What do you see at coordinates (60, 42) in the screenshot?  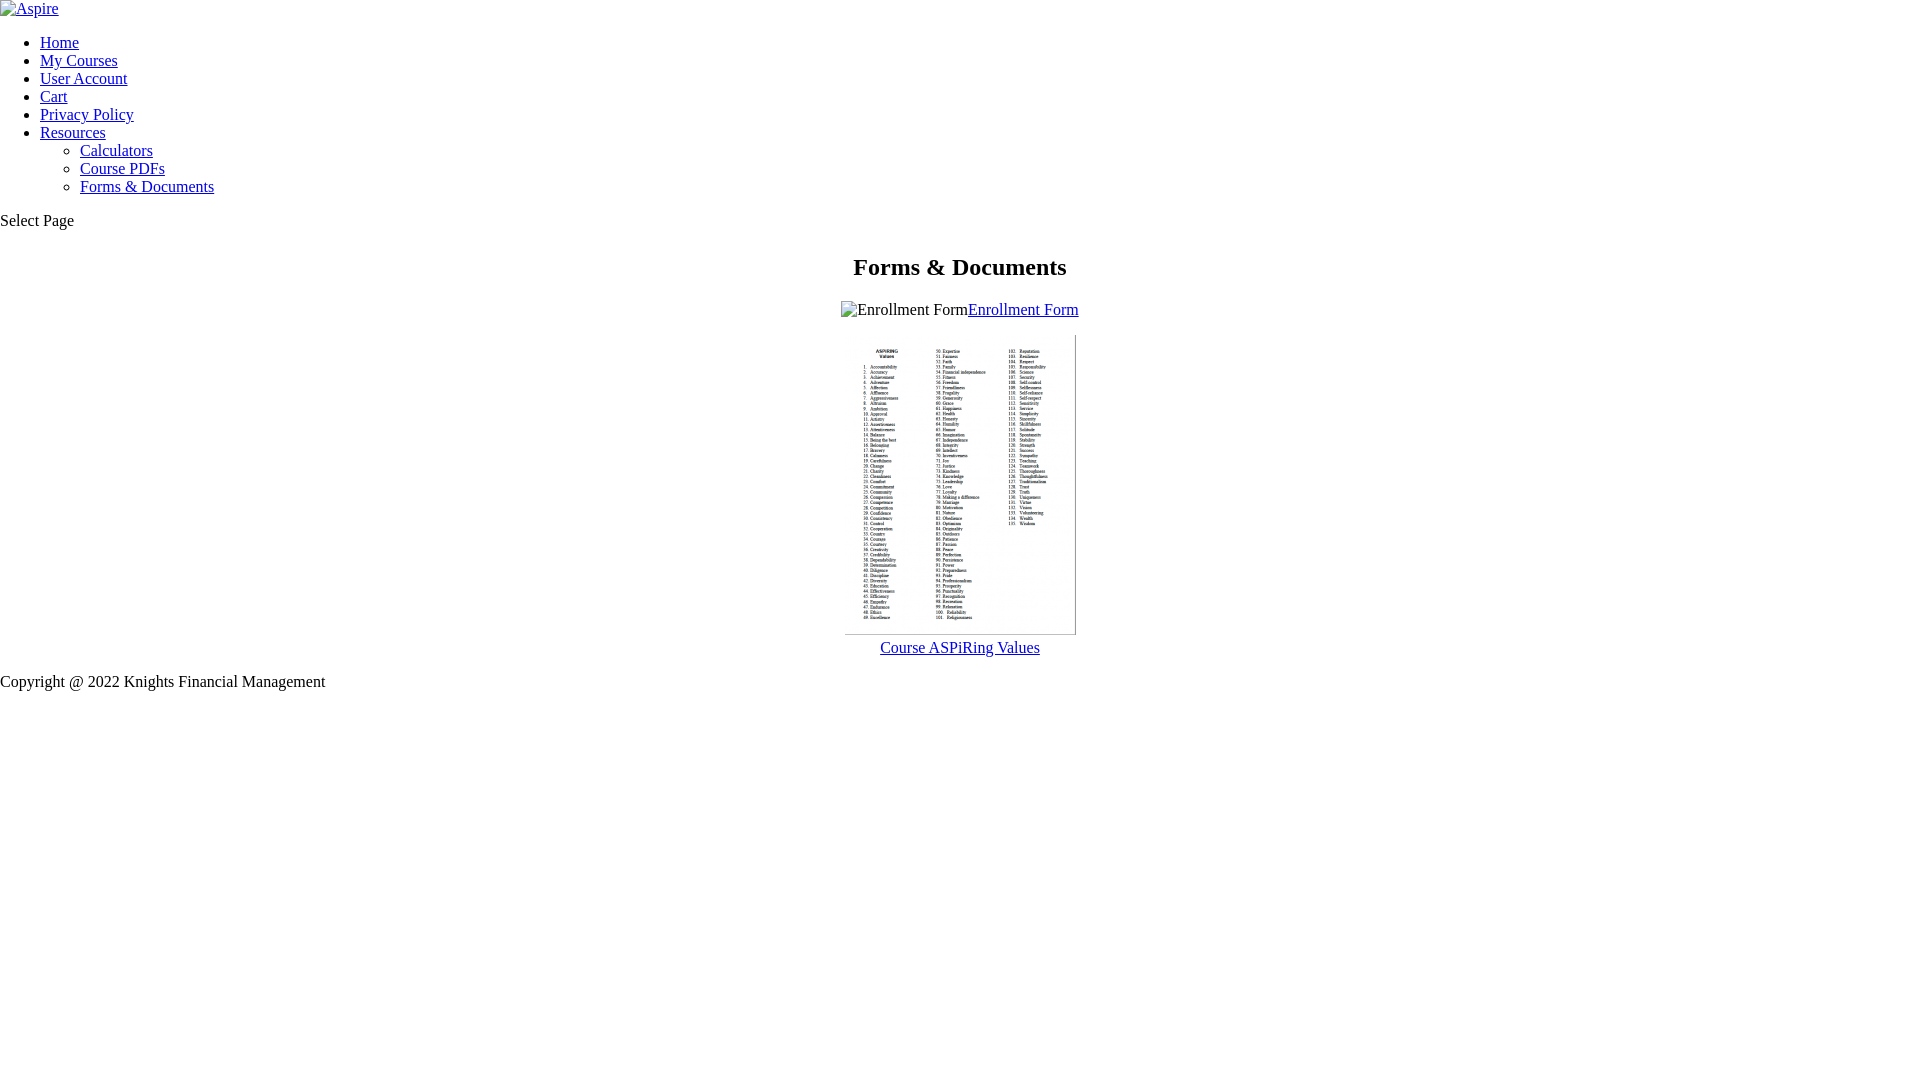 I see `Home` at bounding box center [60, 42].